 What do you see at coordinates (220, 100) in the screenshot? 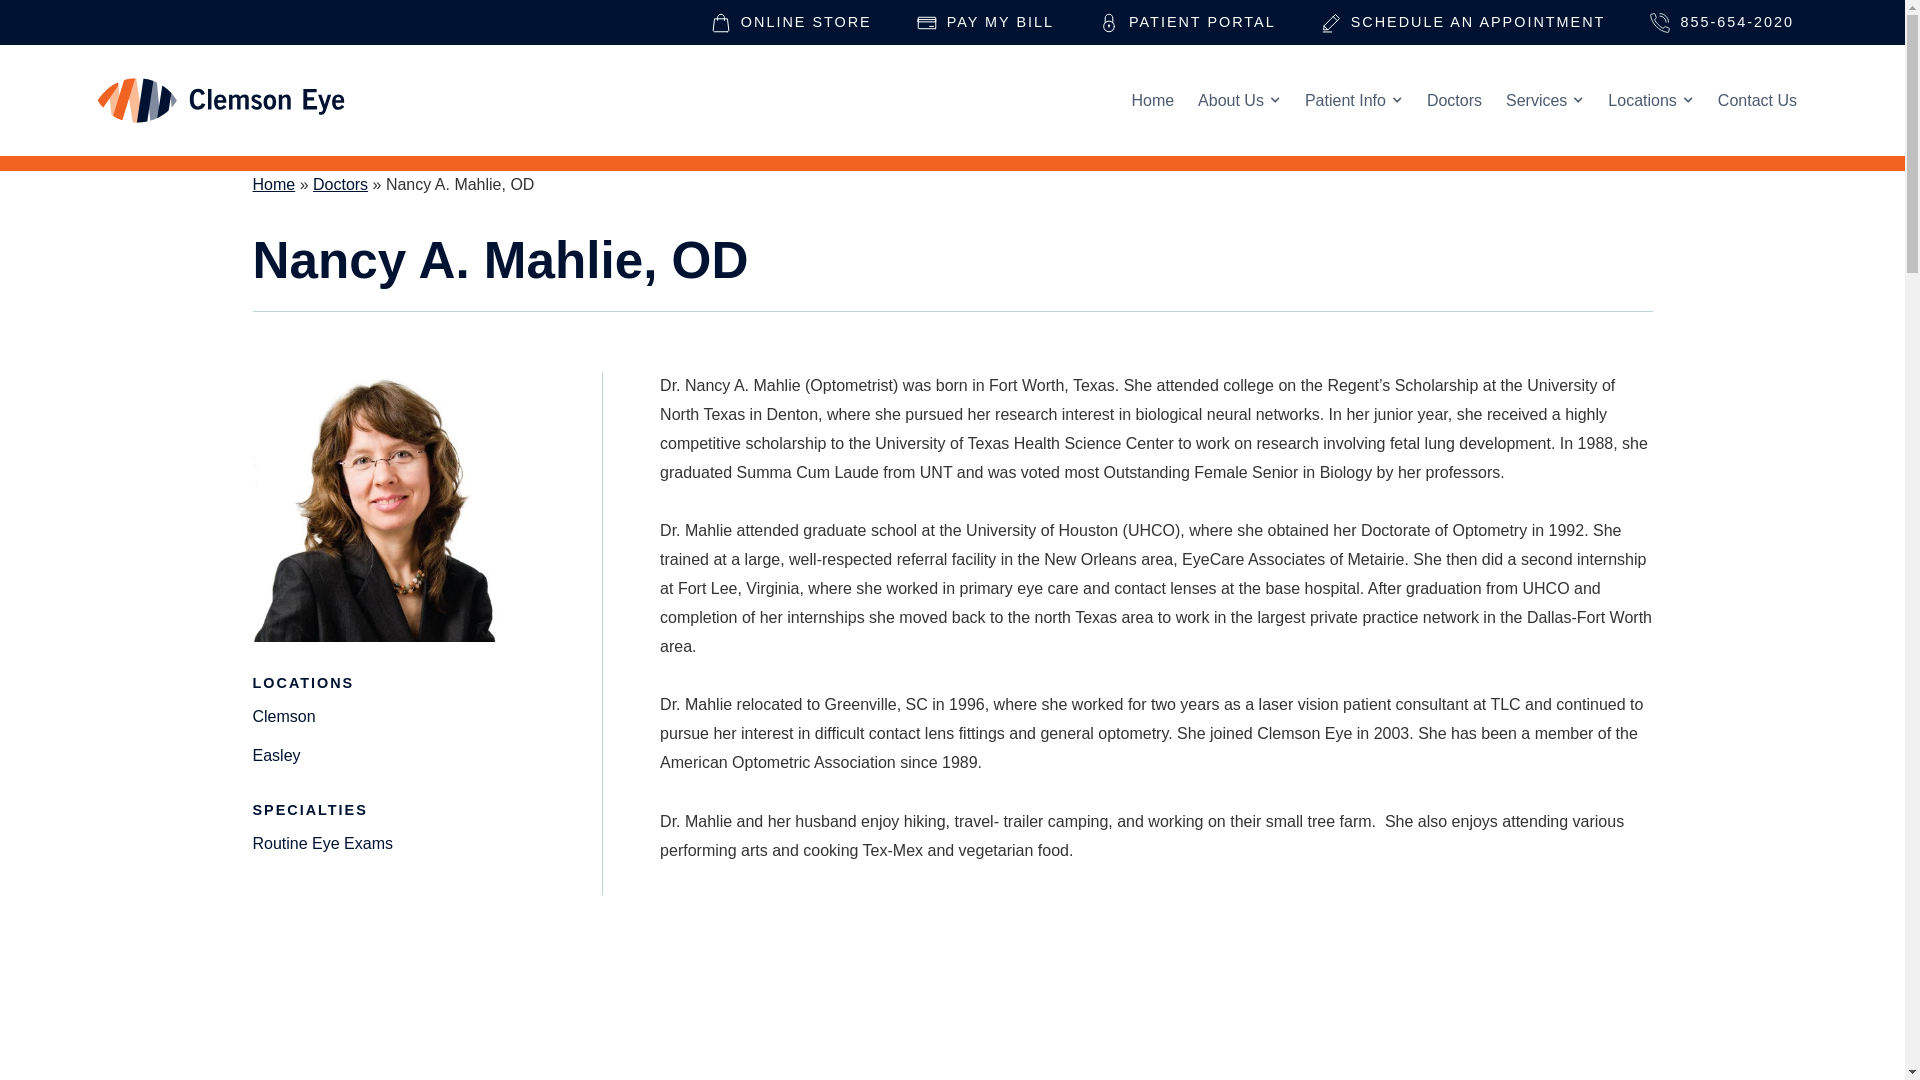
I see `Go to homepage` at bounding box center [220, 100].